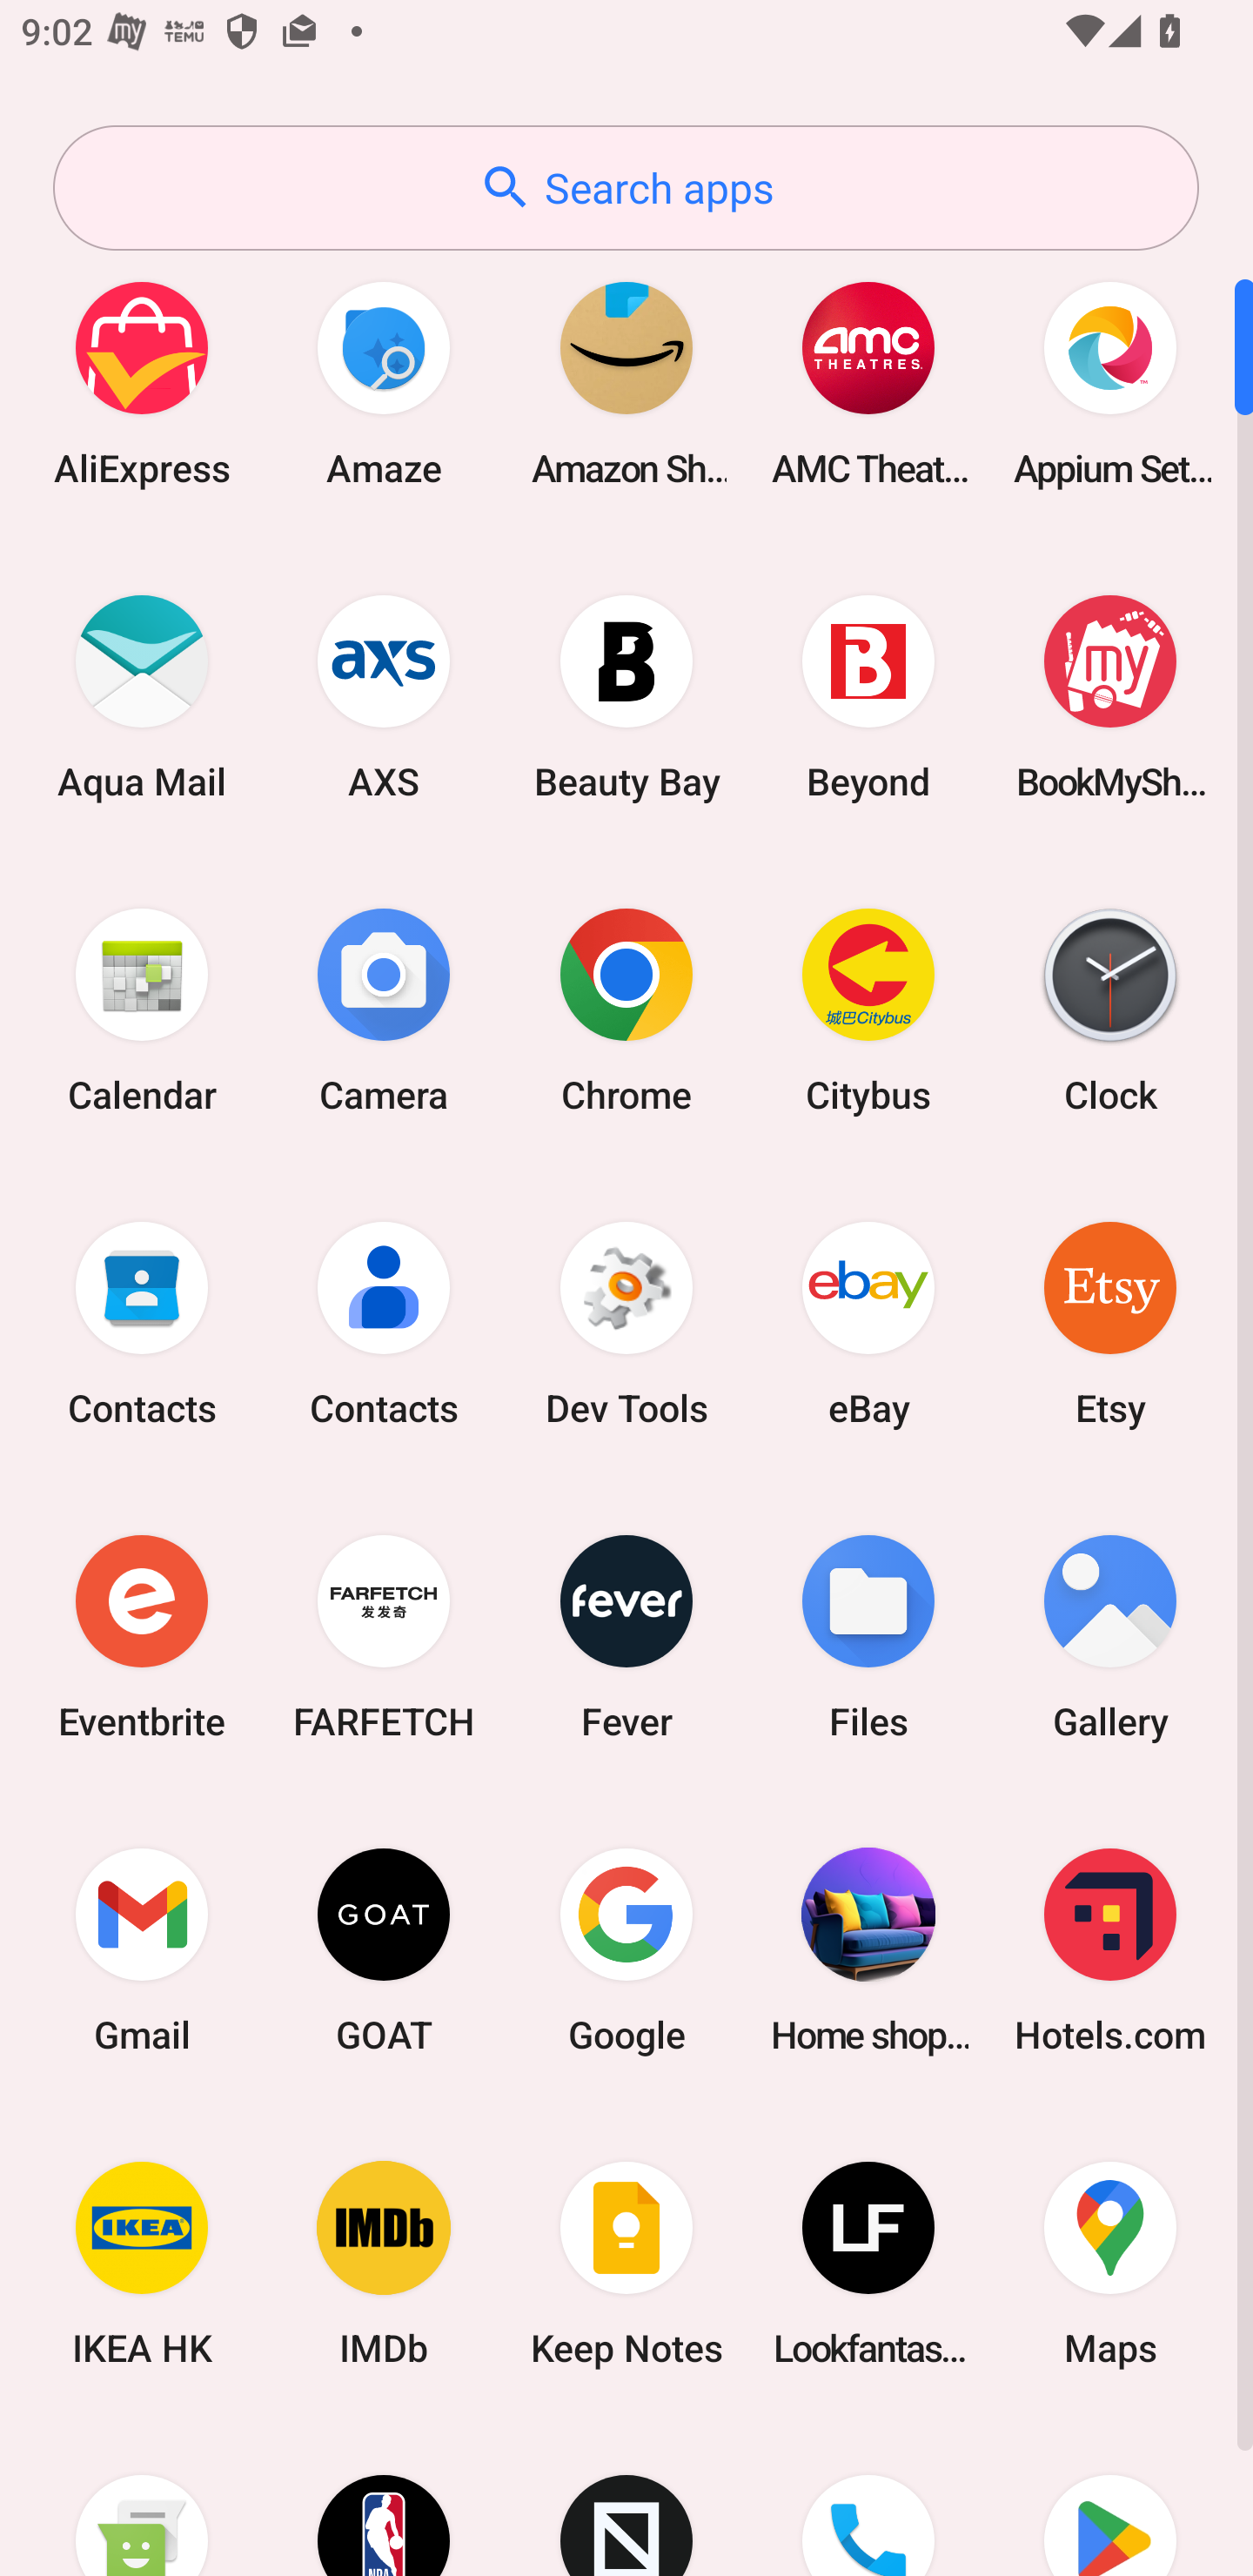 The image size is (1253, 2576). What do you see at coordinates (626, 188) in the screenshot?
I see `  Search apps` at bounding box center [626, 188].